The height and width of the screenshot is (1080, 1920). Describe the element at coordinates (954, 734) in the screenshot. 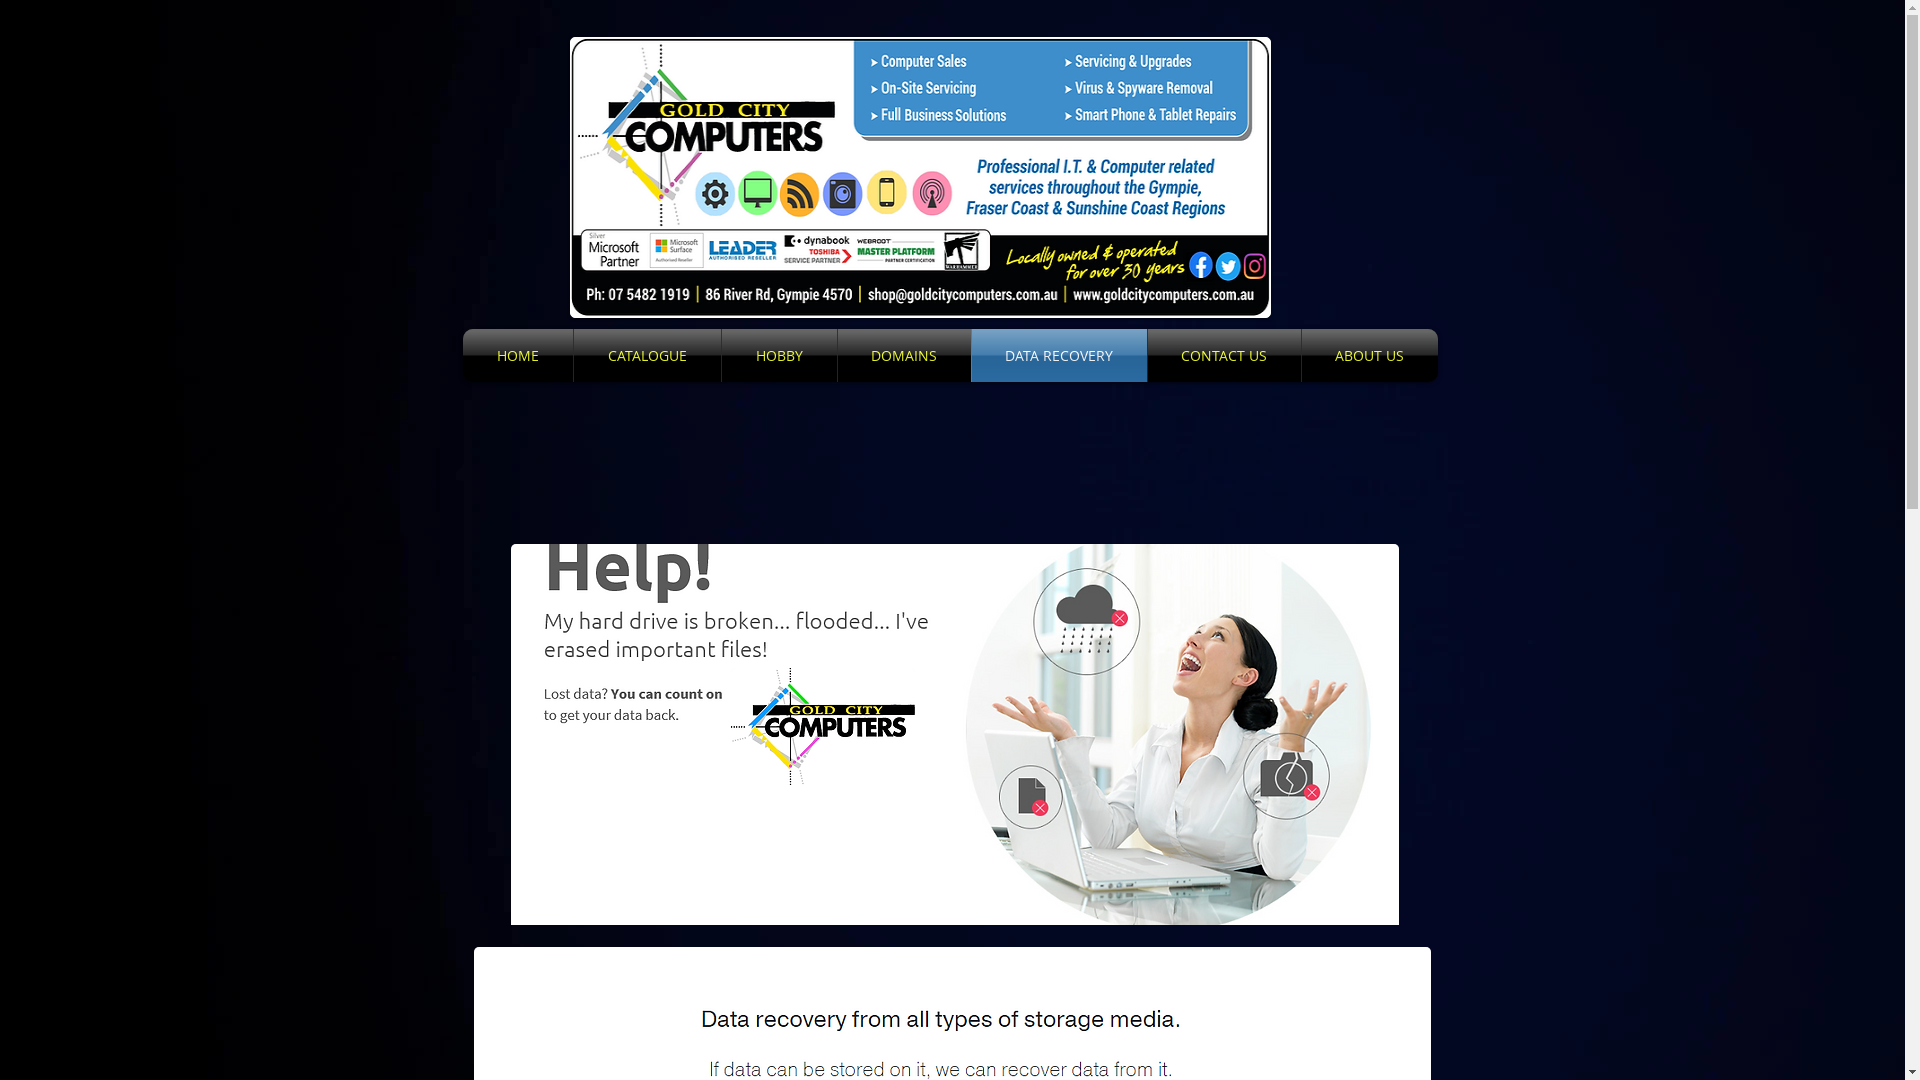

I see `1.5.png` at that location.